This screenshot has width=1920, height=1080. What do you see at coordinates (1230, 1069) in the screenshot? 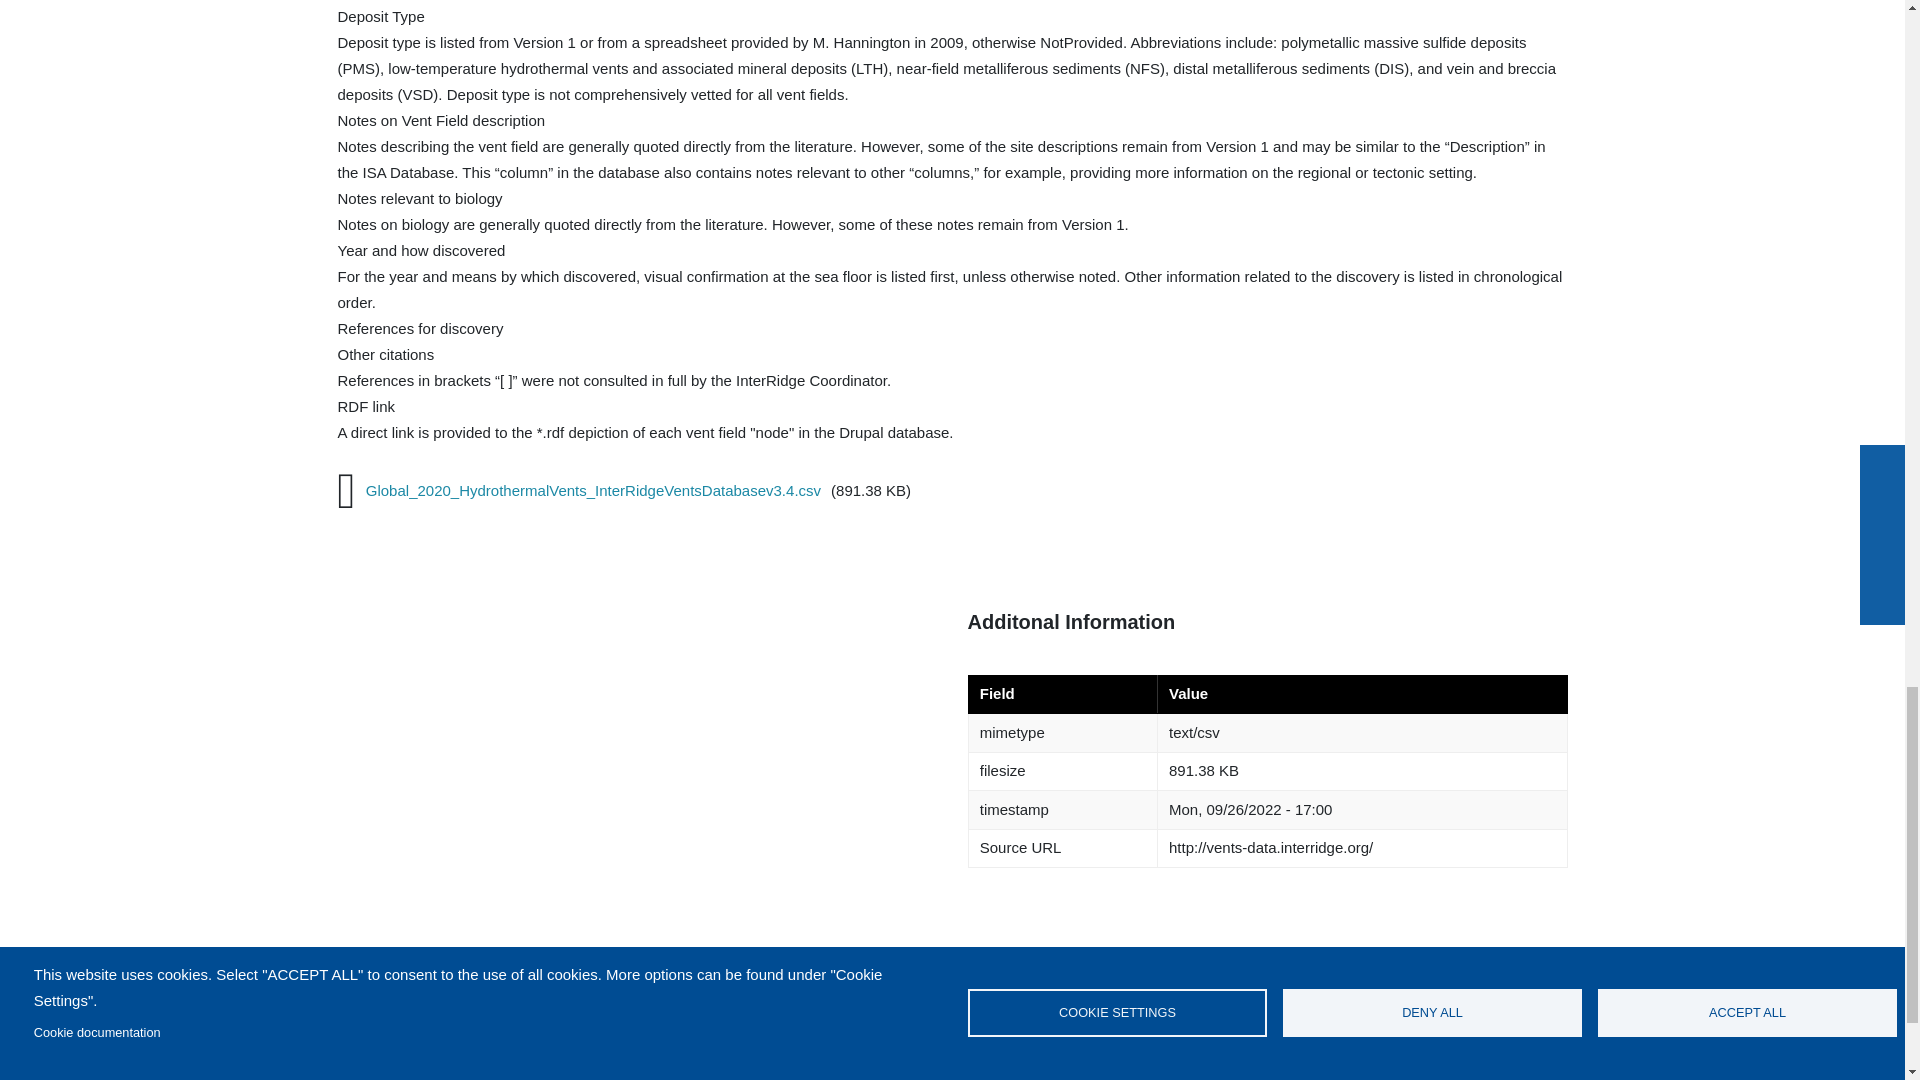
I see `Pacific Community` at bounding box center [1230, 1069].